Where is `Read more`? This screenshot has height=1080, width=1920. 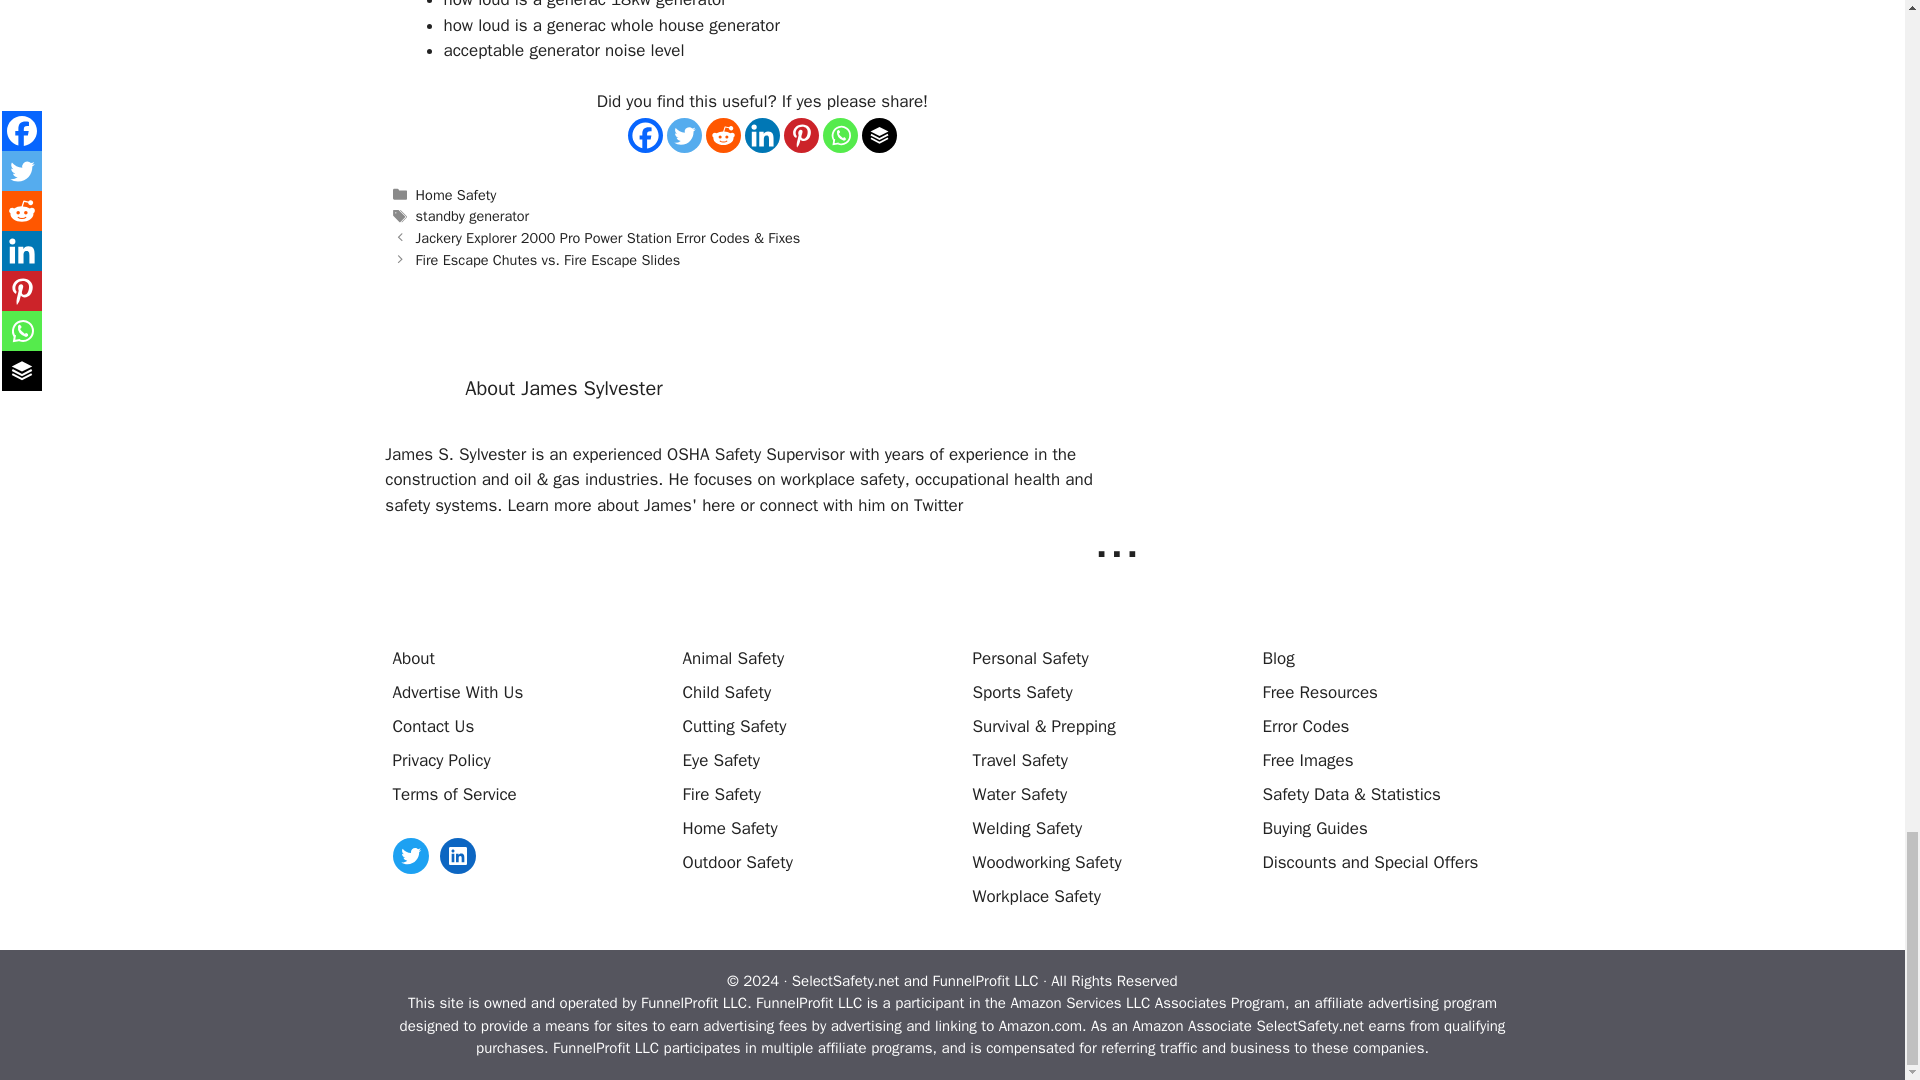 Read more is located at coordinates (1117, 541).